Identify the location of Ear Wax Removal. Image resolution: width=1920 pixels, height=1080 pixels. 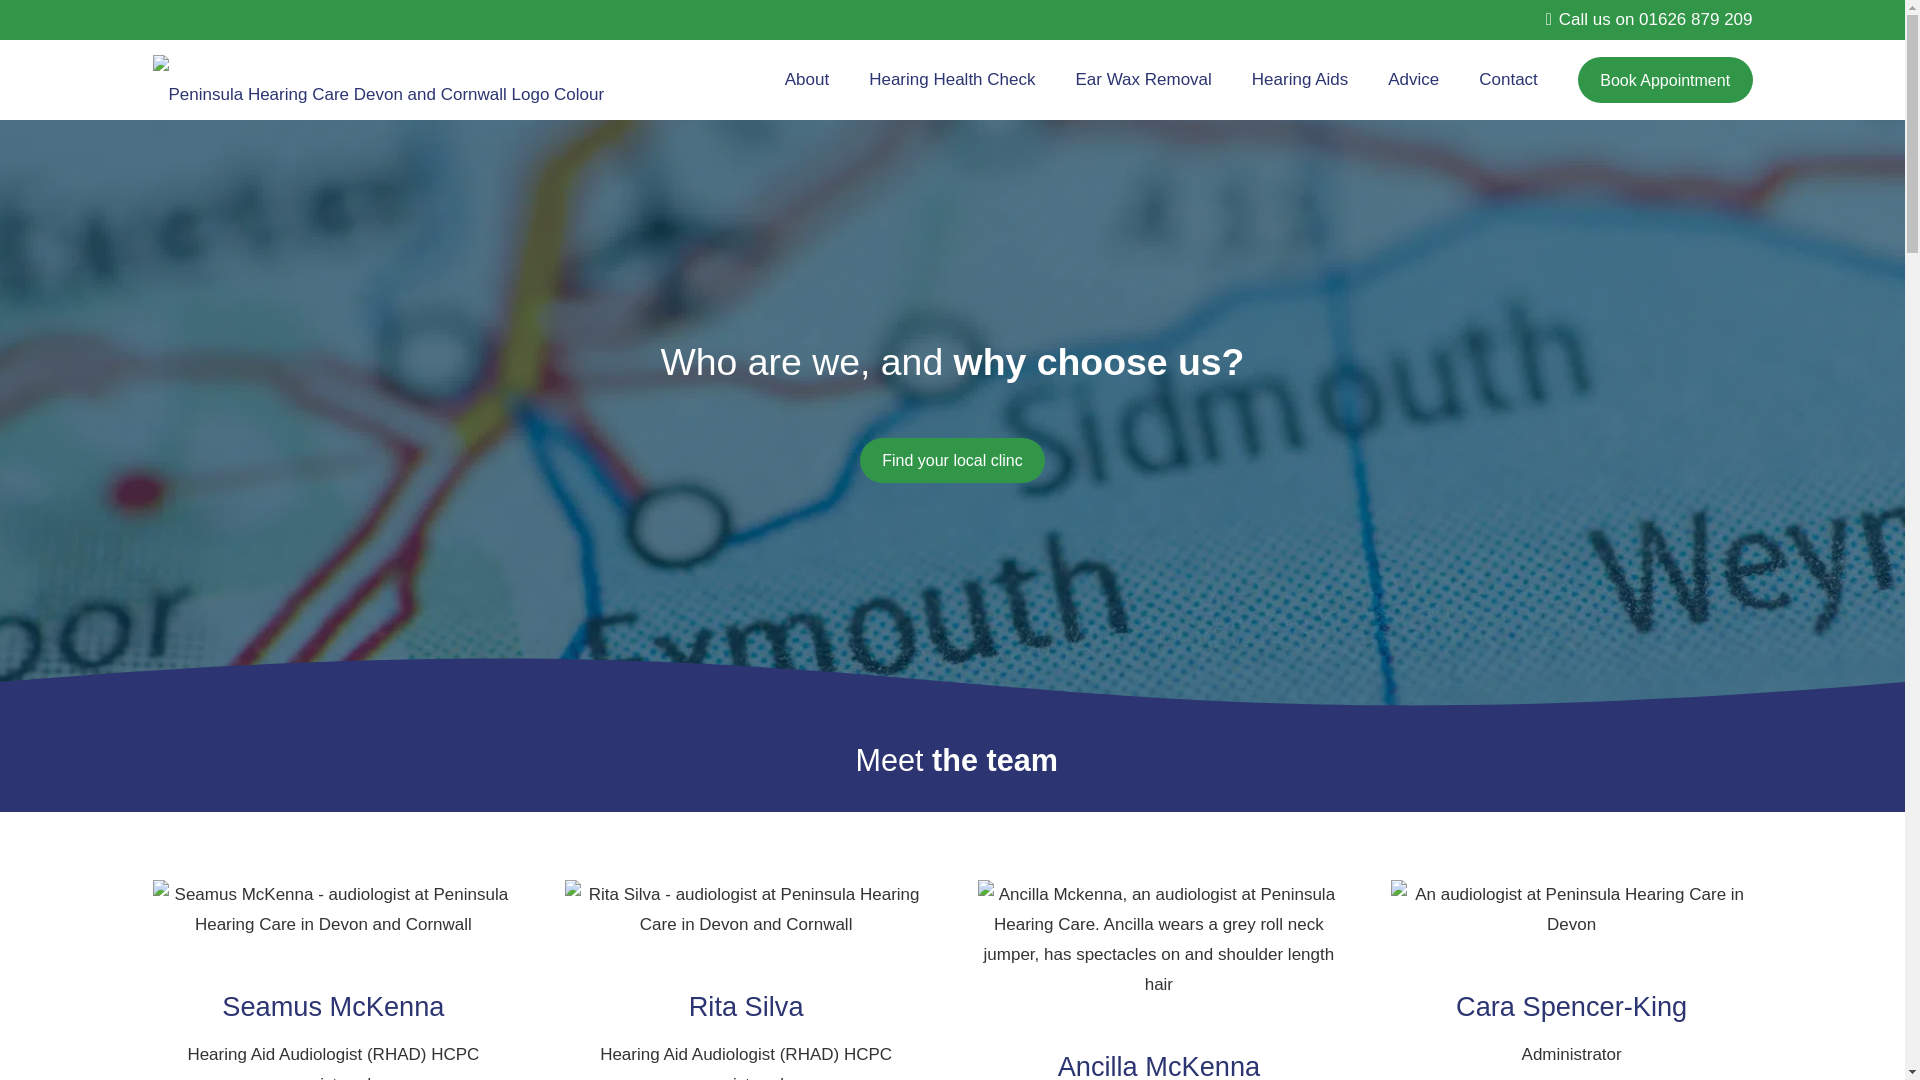
(1142, 79).